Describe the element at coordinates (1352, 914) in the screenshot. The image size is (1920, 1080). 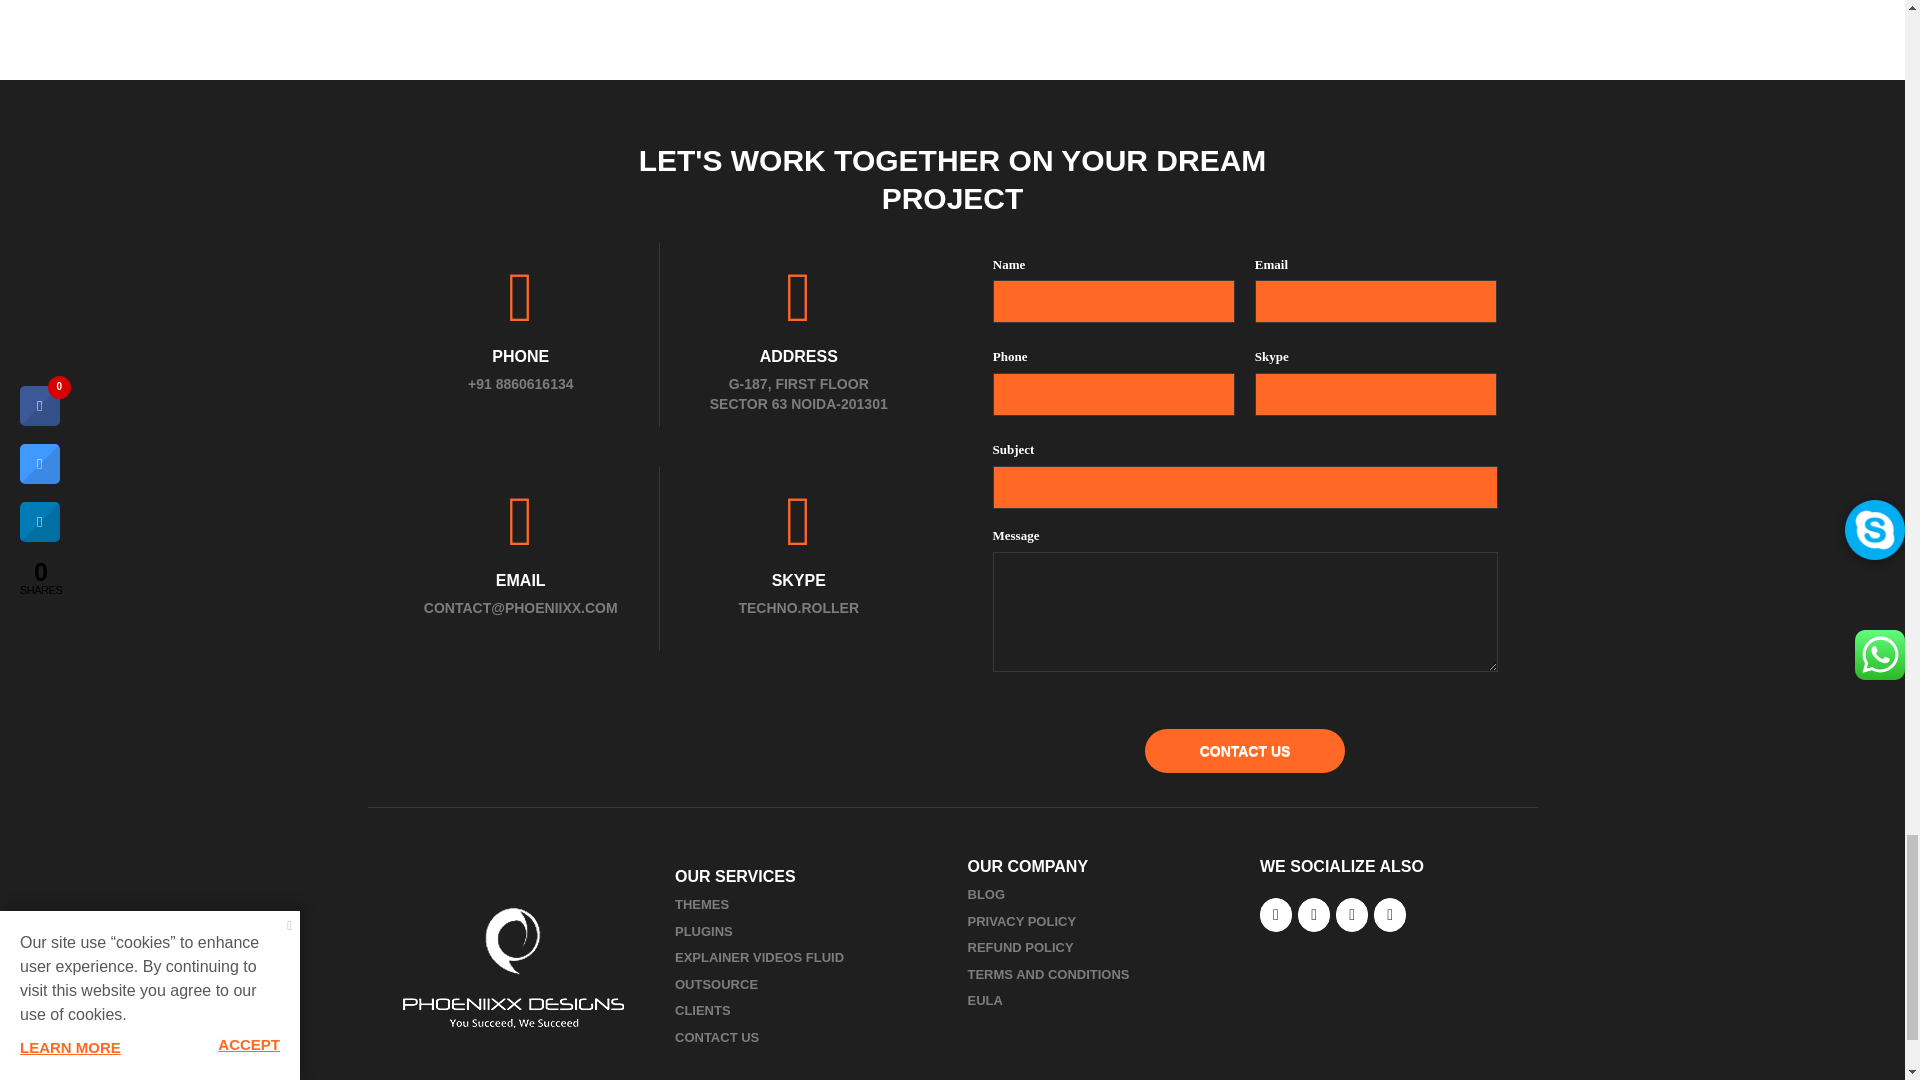
I see `Phoeniixx on Google` at that location.